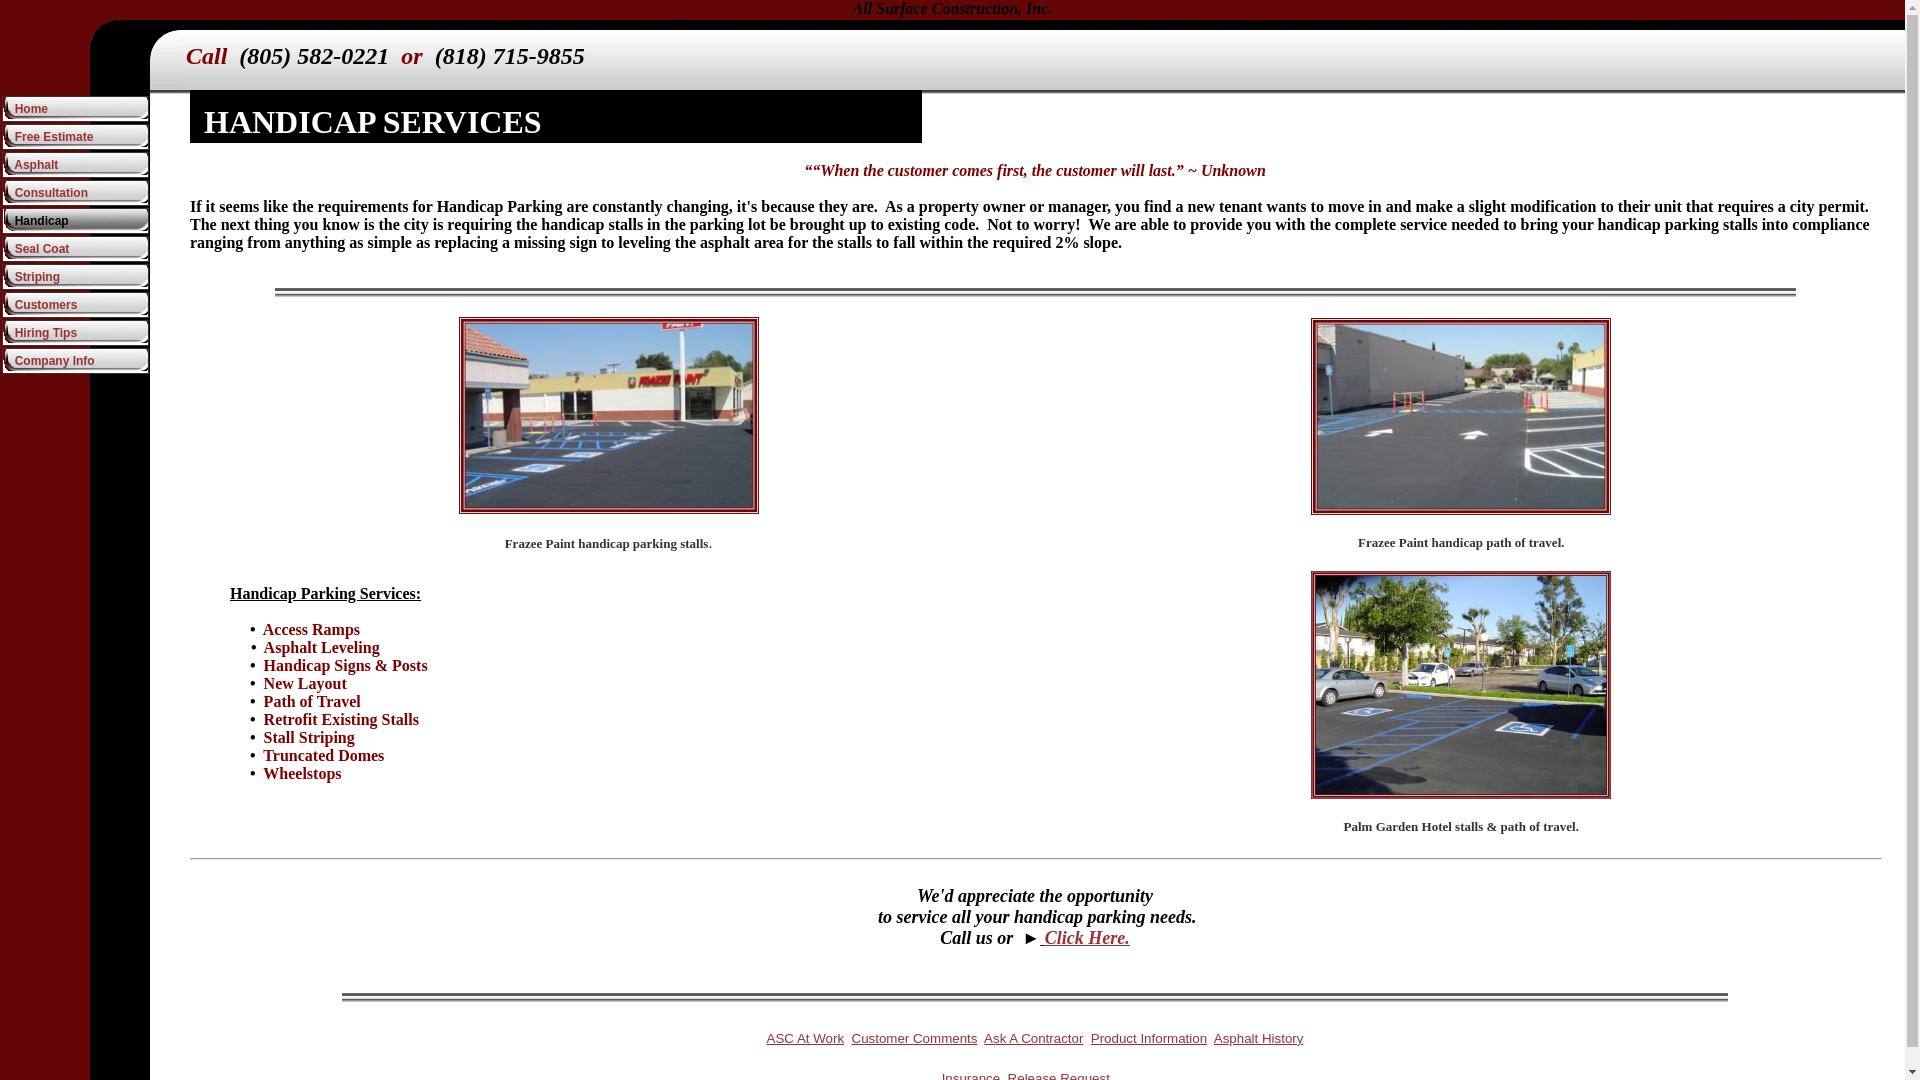 The width and height of the screenshot is (1920, 1080). Describe the element at coordinates (75, 360) in the screenshot. I see `. Company Info` at that location.